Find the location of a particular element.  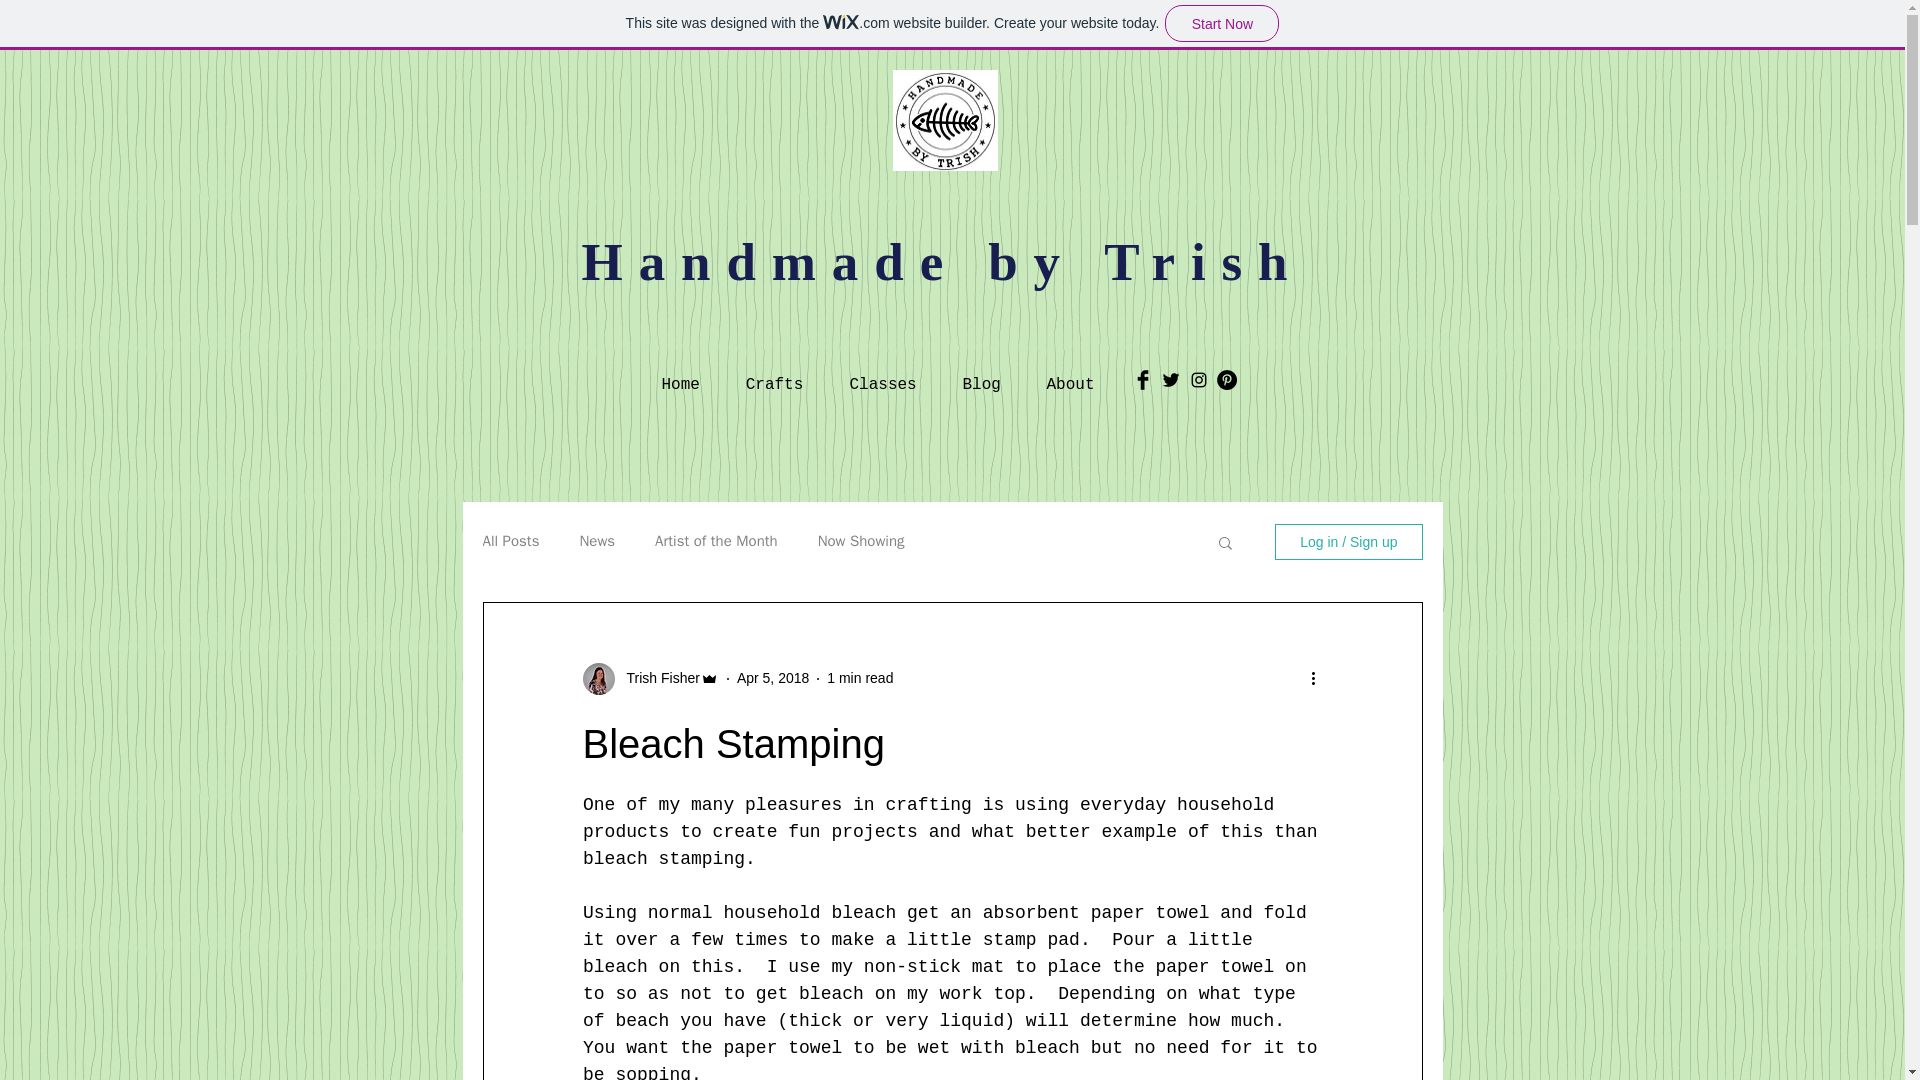

Artist of the Month is located at coordinates (716, 541).